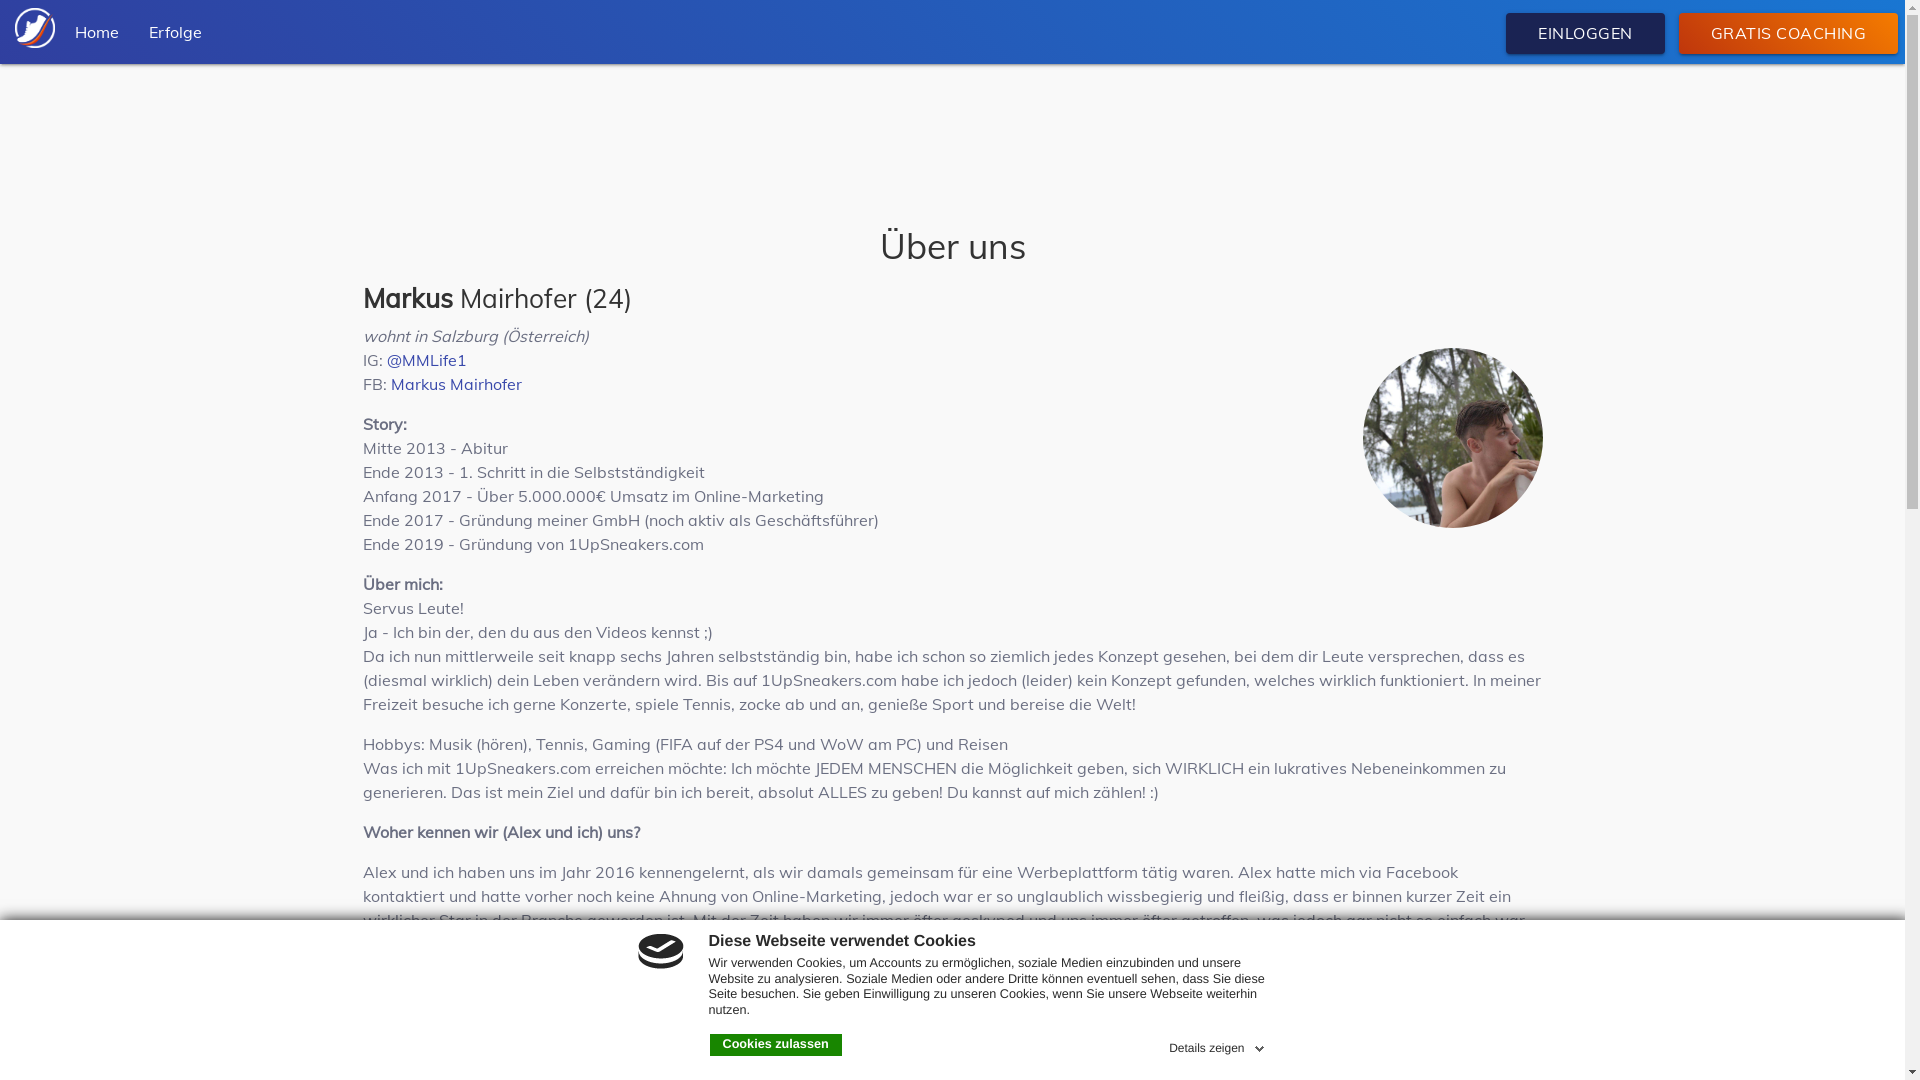 Image resolution: width=1920 pixels, height=1080 pixels. Describe the element at coordinates (776, 1045) in the screenshot. I see `Cookies zulassen` at that location.